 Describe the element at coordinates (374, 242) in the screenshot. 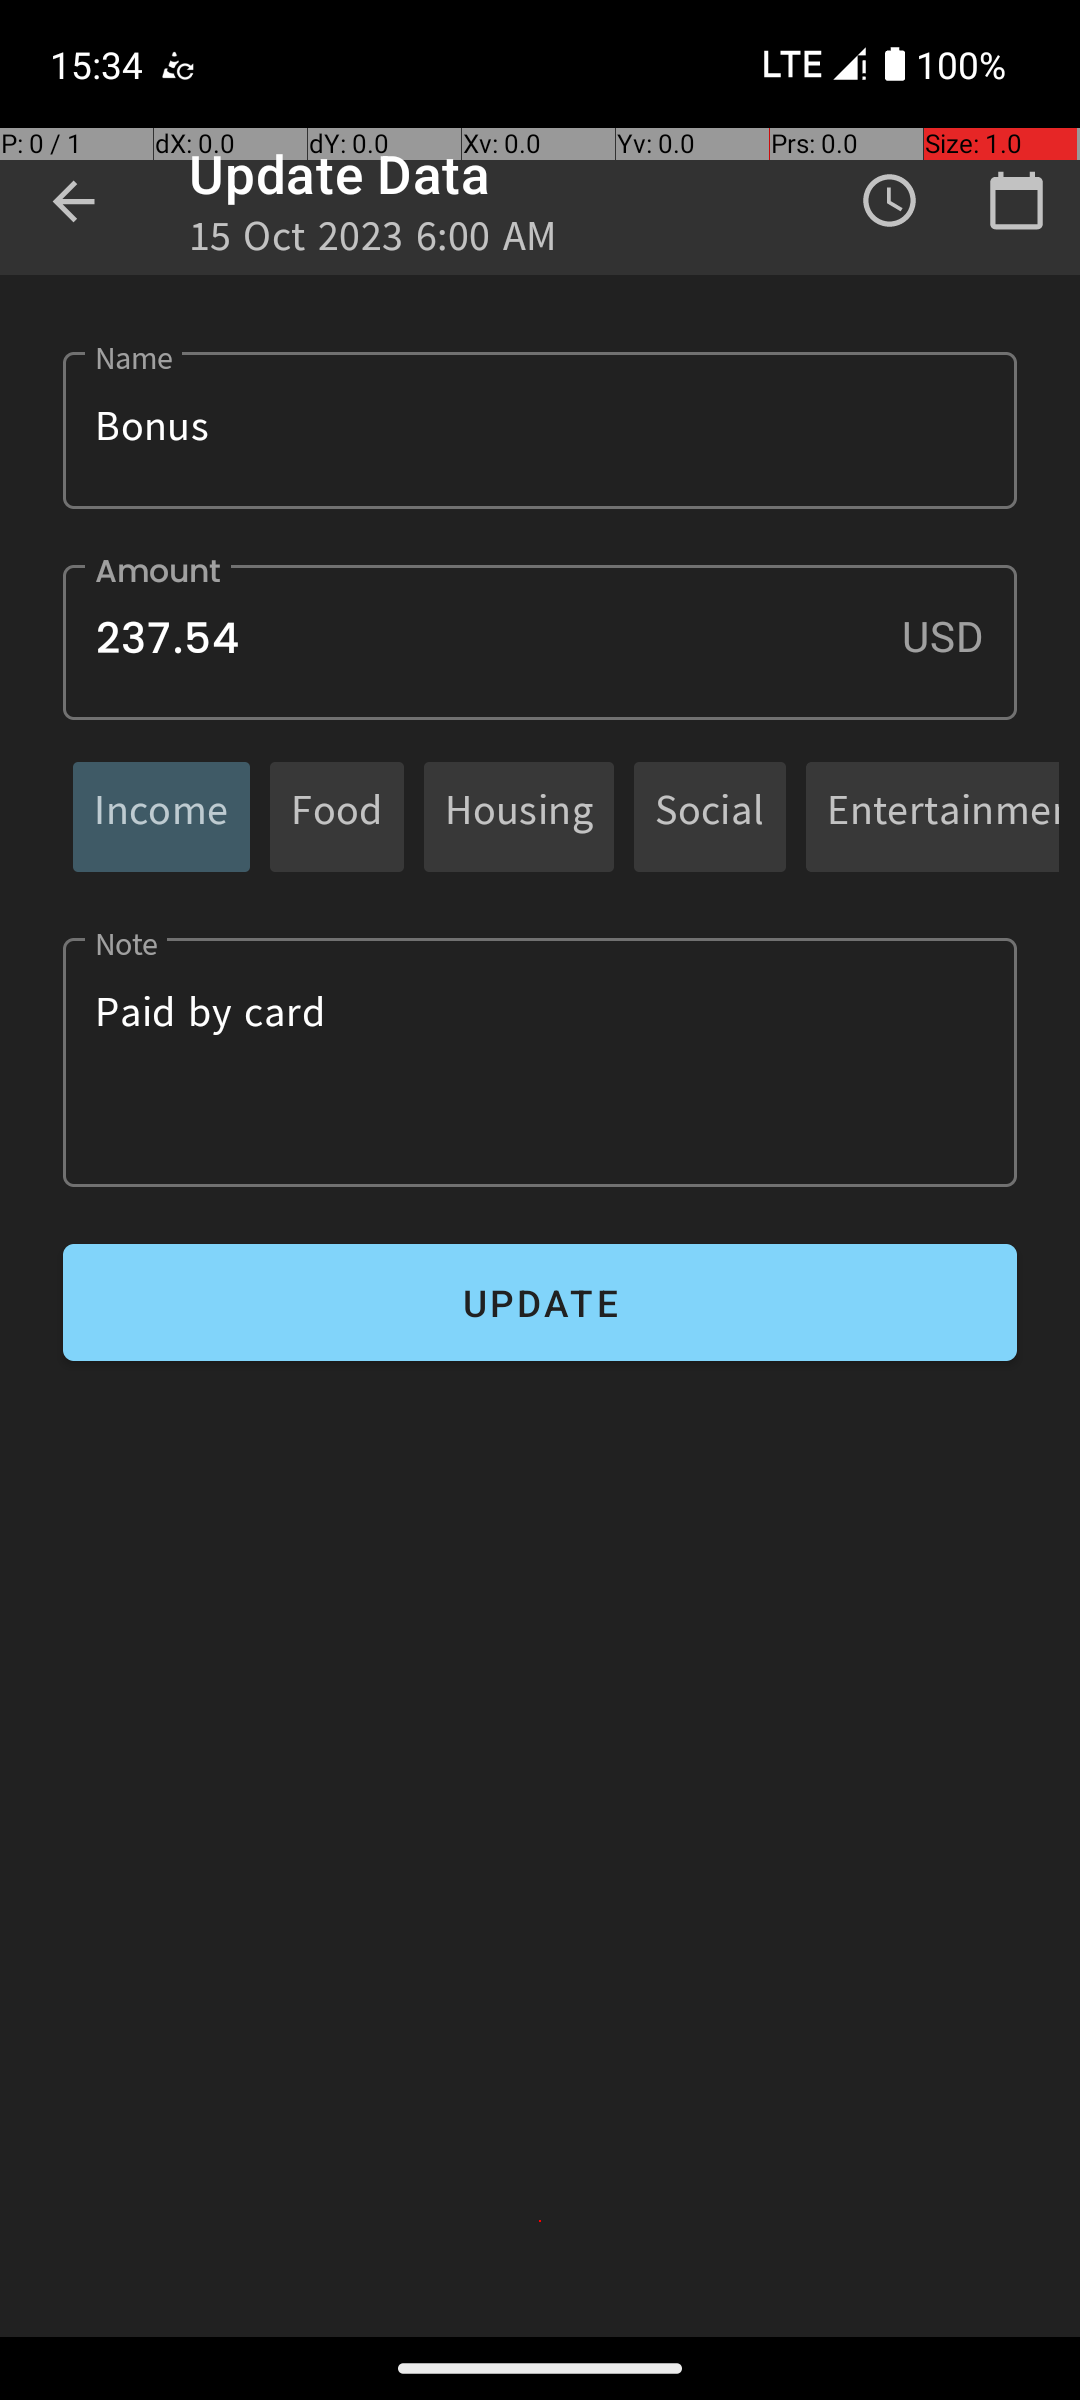

I see `15 Oct 2023 6:00 AM` at that location.